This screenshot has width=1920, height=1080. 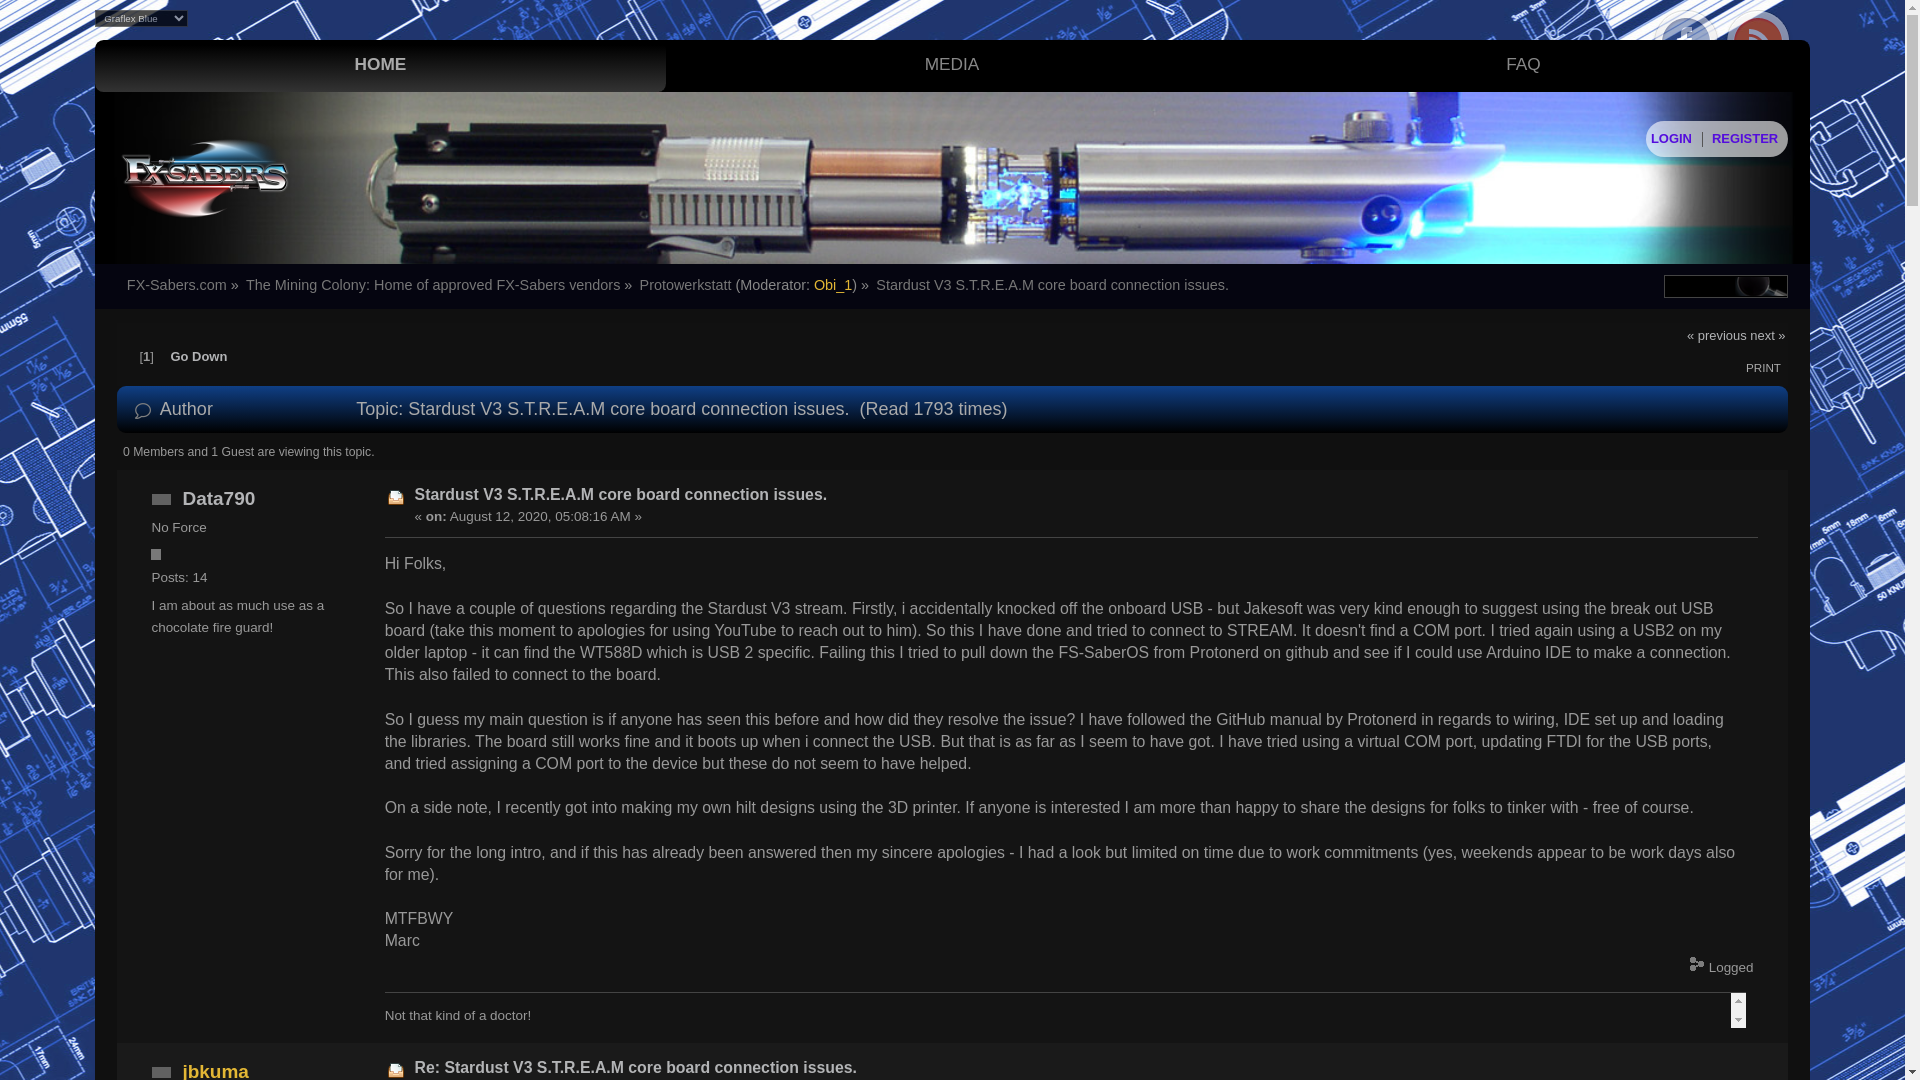 What do you see at coordinates (216, 1070) in the screenshot?
I see `View the profile of jbkuma` at bounding box center [216, 1070].